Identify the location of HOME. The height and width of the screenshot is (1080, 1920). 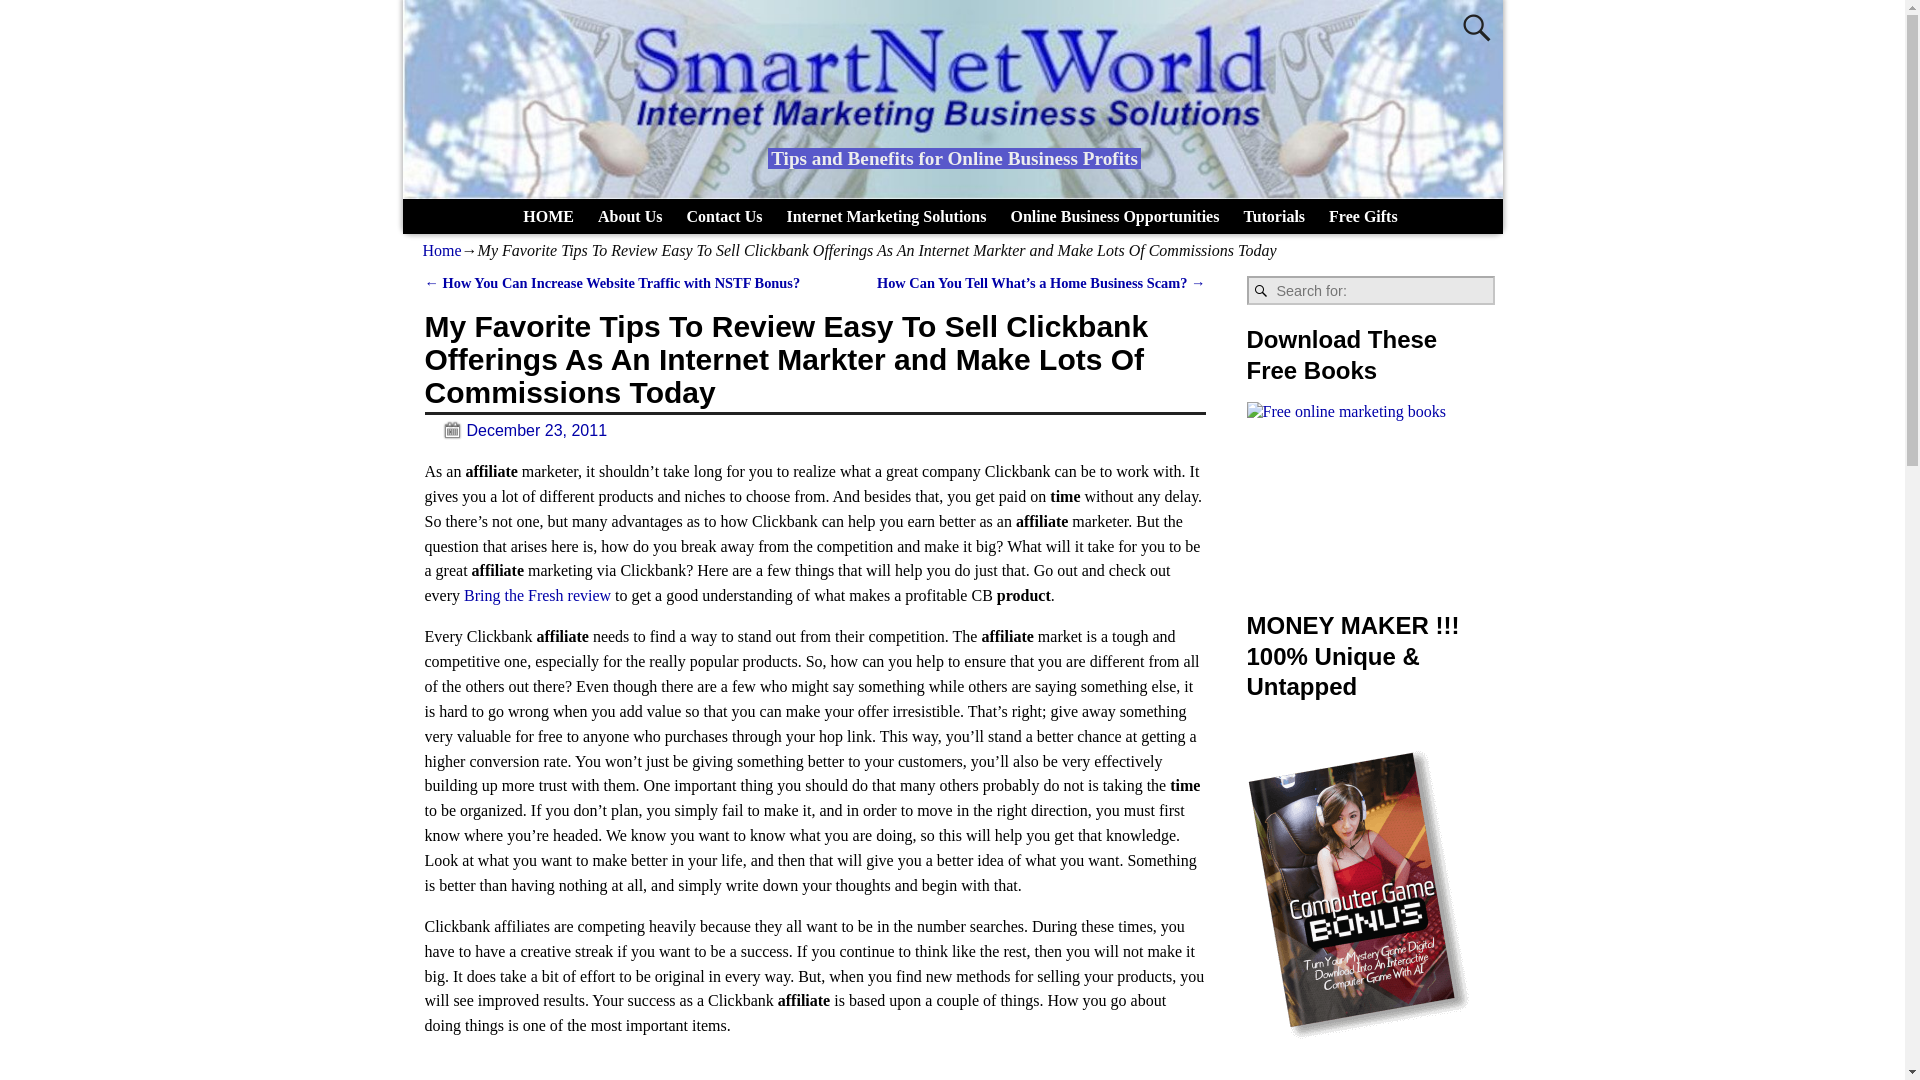
(548, 216).